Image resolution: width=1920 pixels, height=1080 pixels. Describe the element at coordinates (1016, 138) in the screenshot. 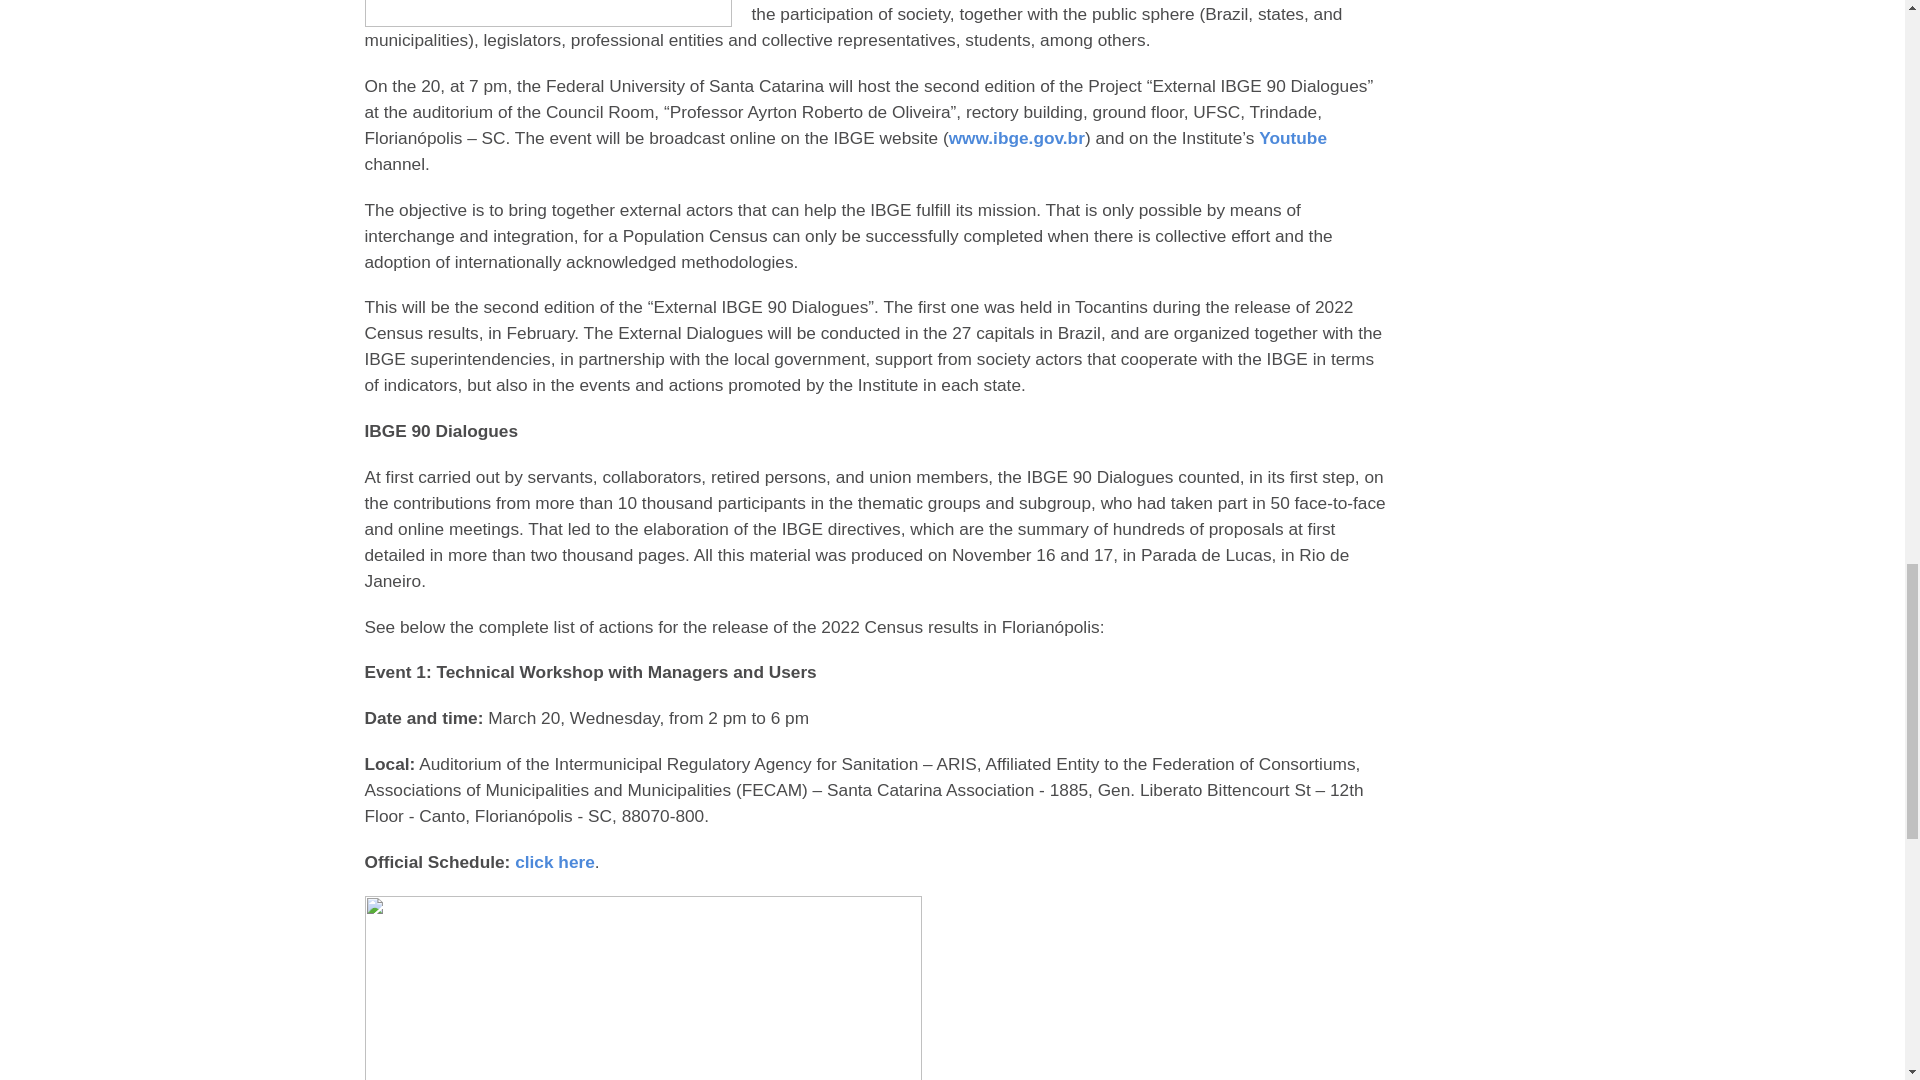

I see `www.ibge.gov.br` at that location.